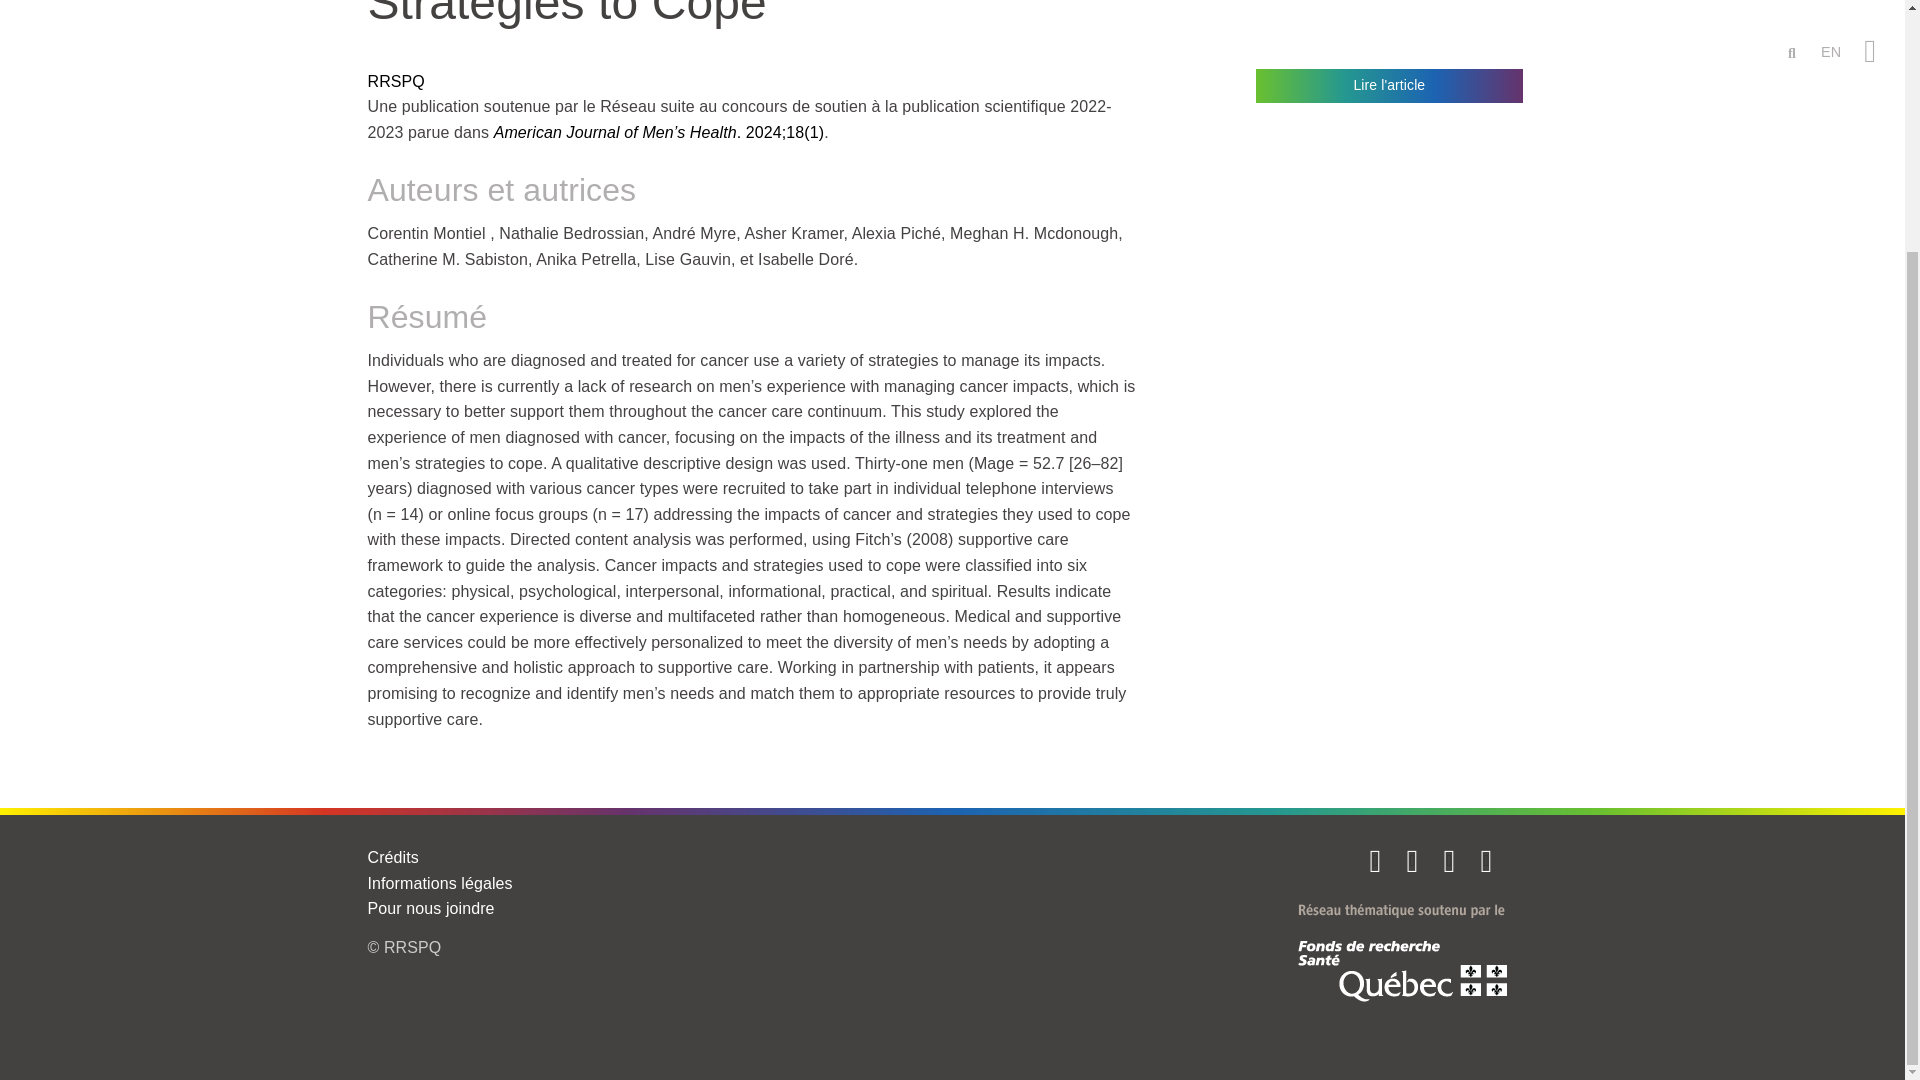  What do you see at coordinates (1414, 860) in the screenshot?
I see `Suivez-nous sur Facebook` at bounding box center [1414, 860].